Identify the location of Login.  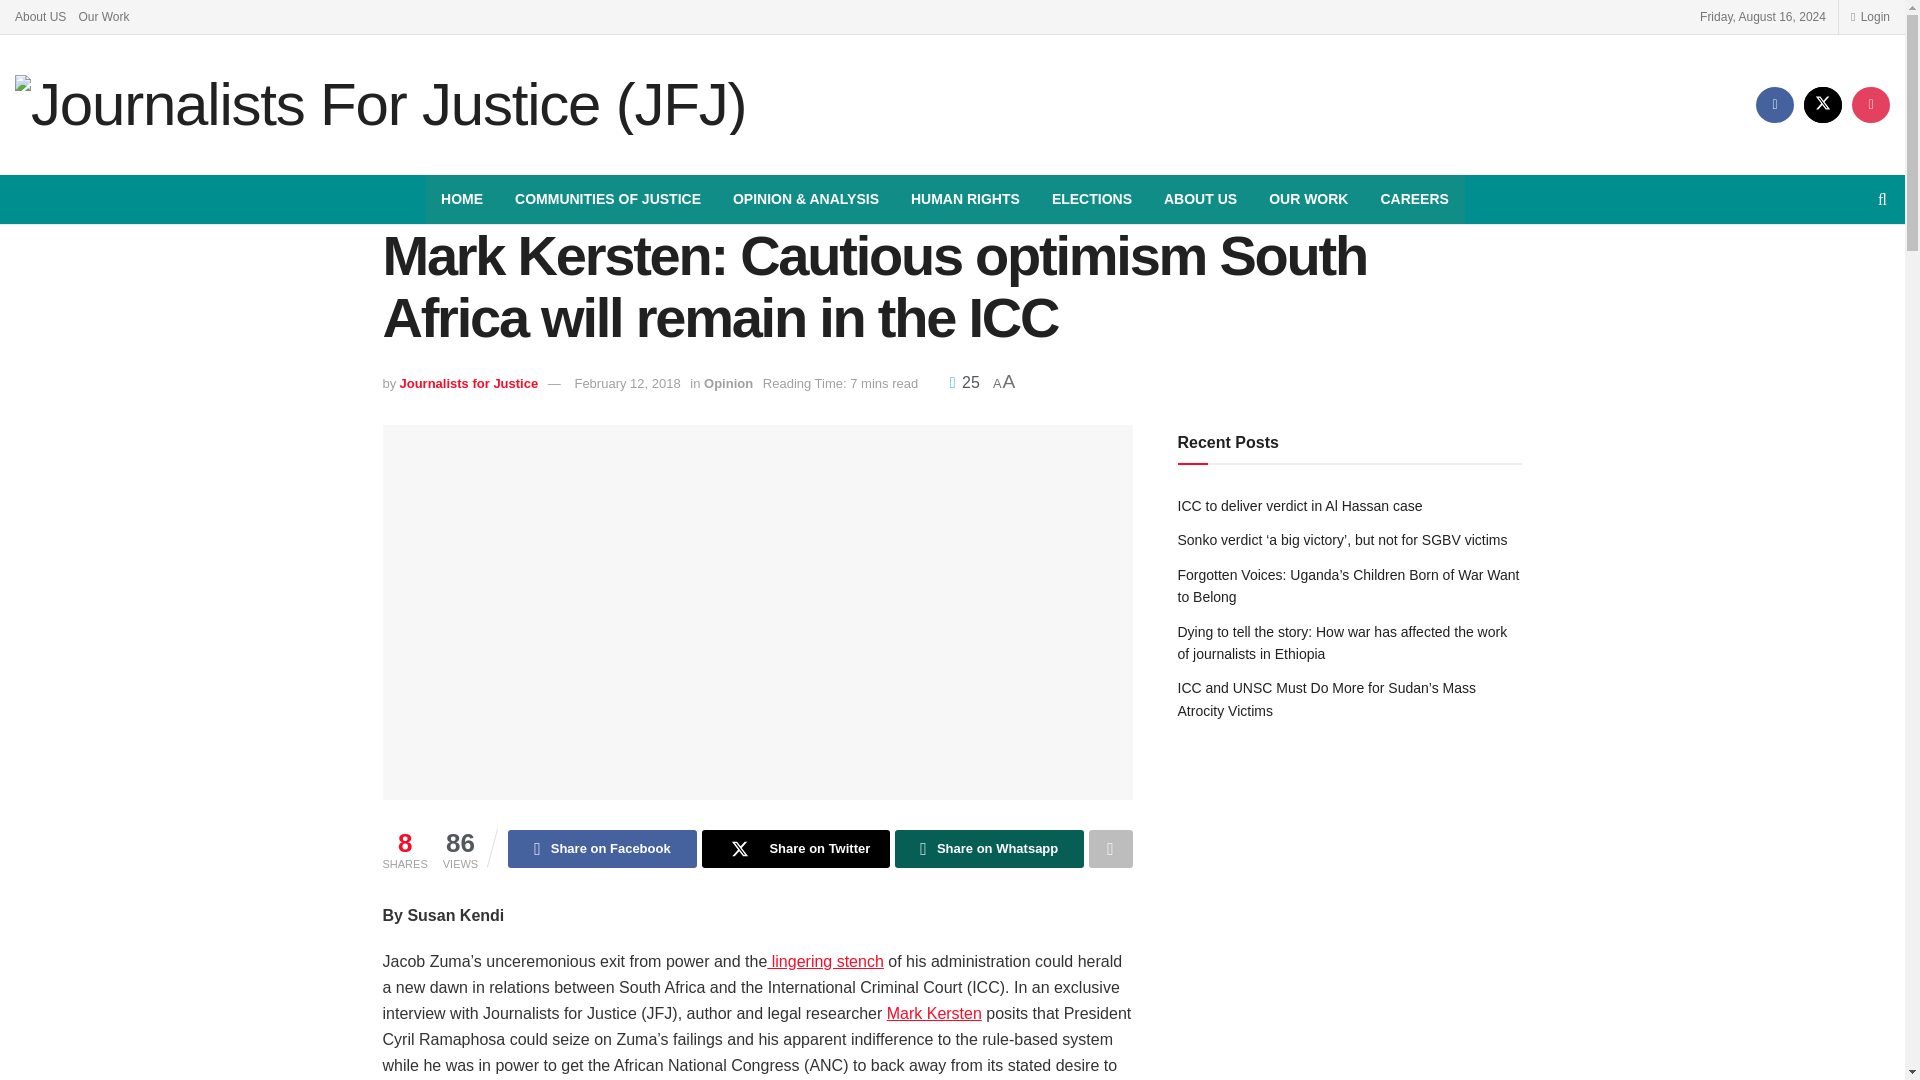
(1870, 16).